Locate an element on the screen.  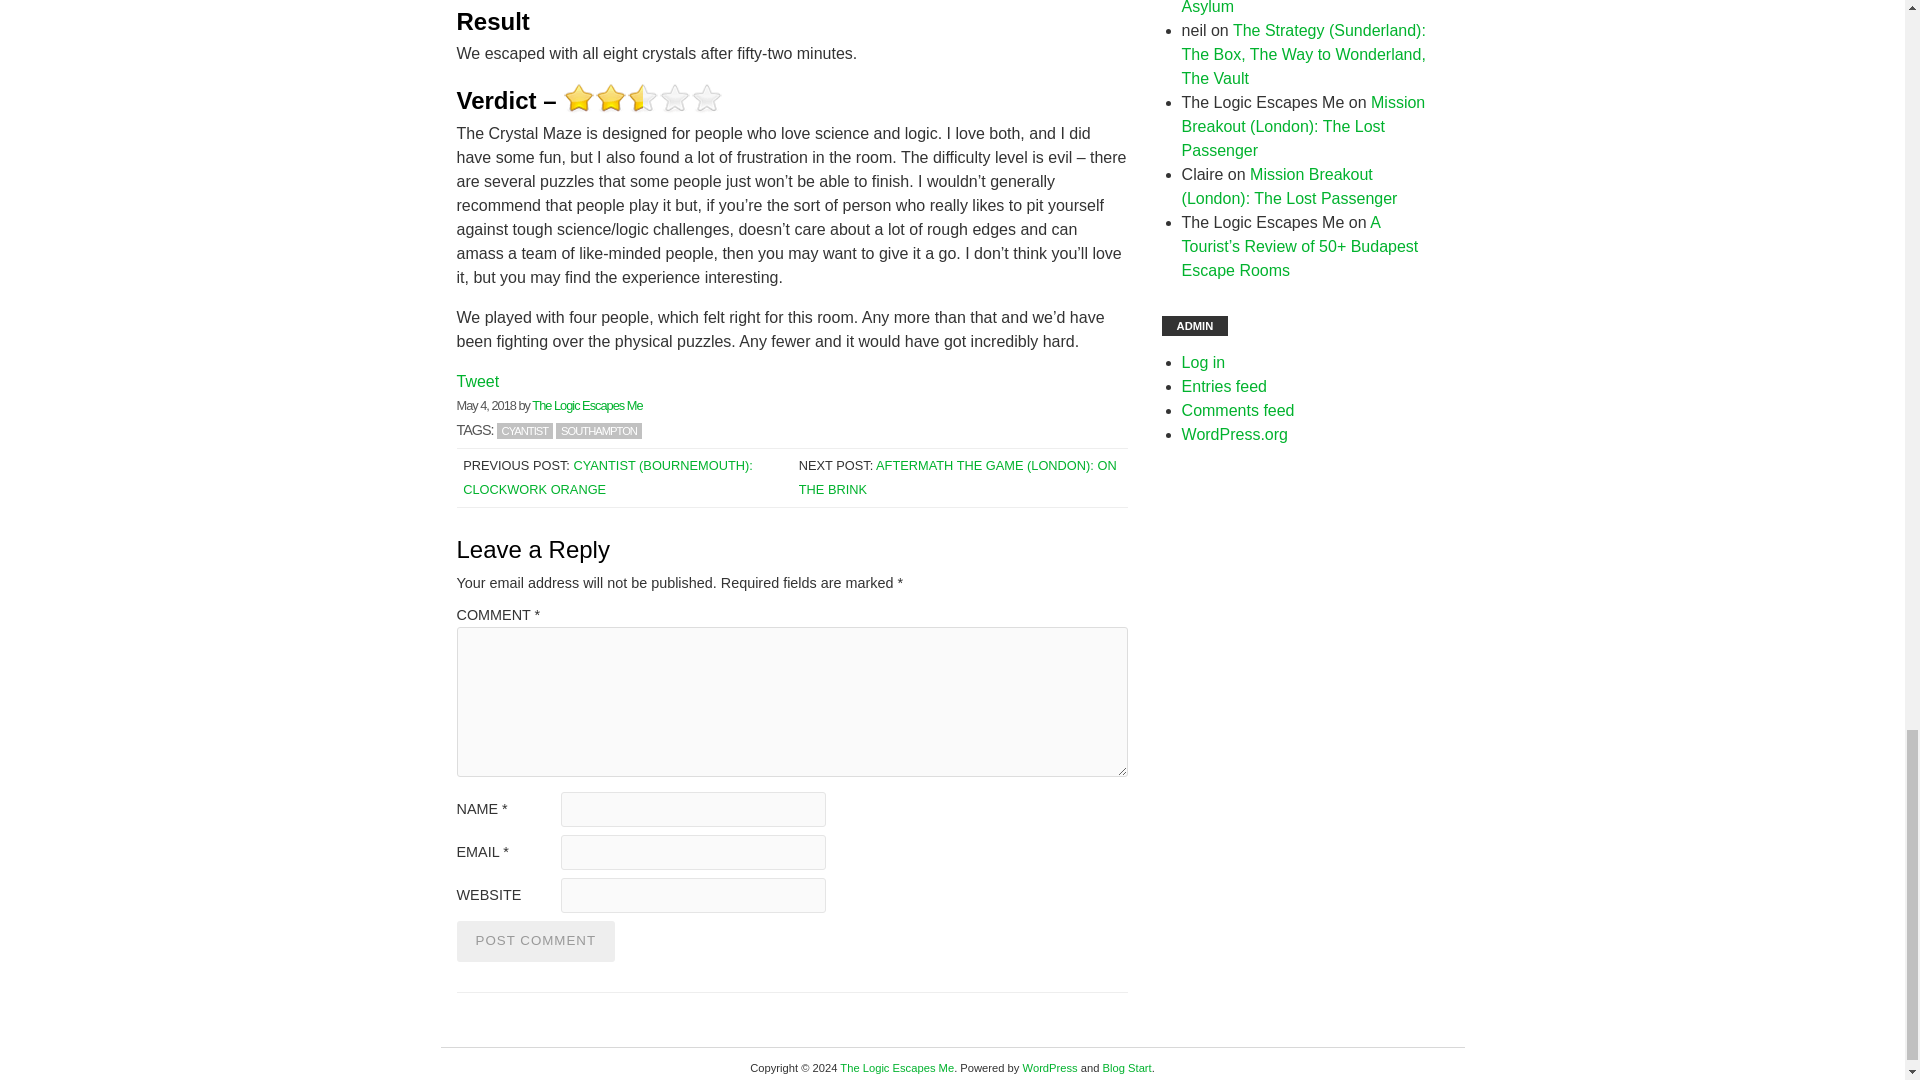
Post Comment is located at coordinates (535, 942).